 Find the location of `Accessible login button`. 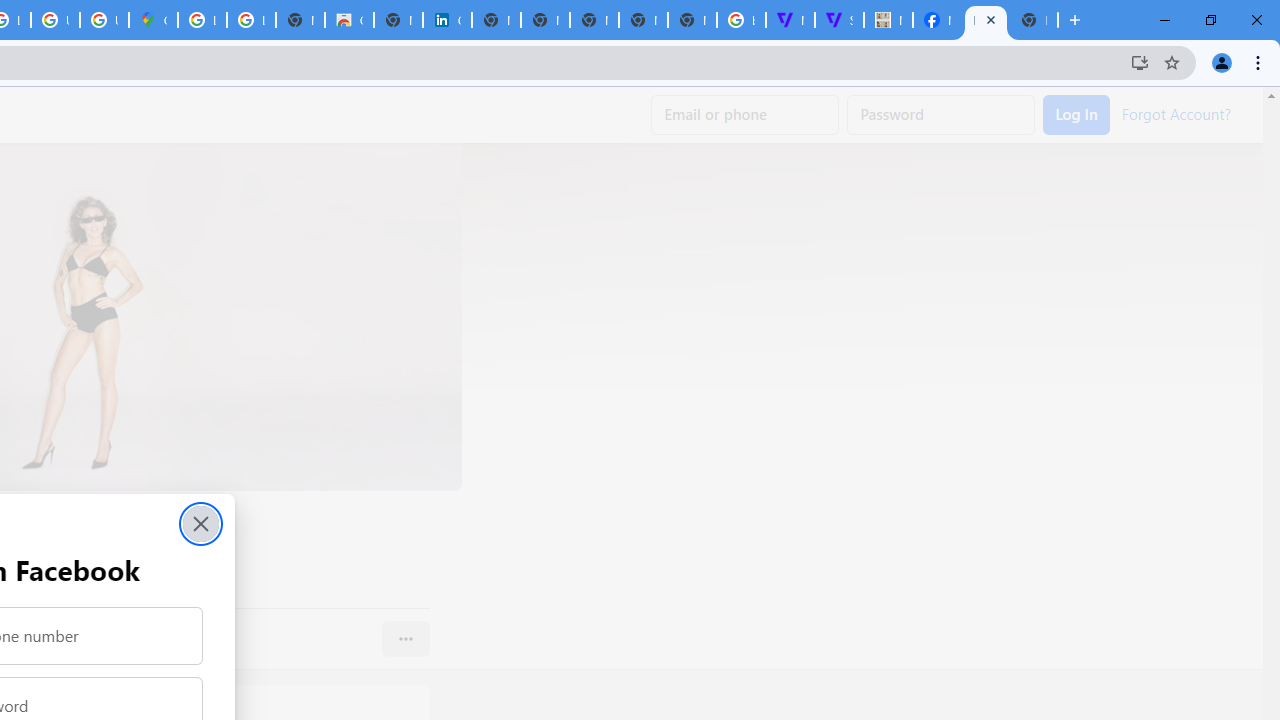

Accessible login button is located at coordinates (1076, 115).